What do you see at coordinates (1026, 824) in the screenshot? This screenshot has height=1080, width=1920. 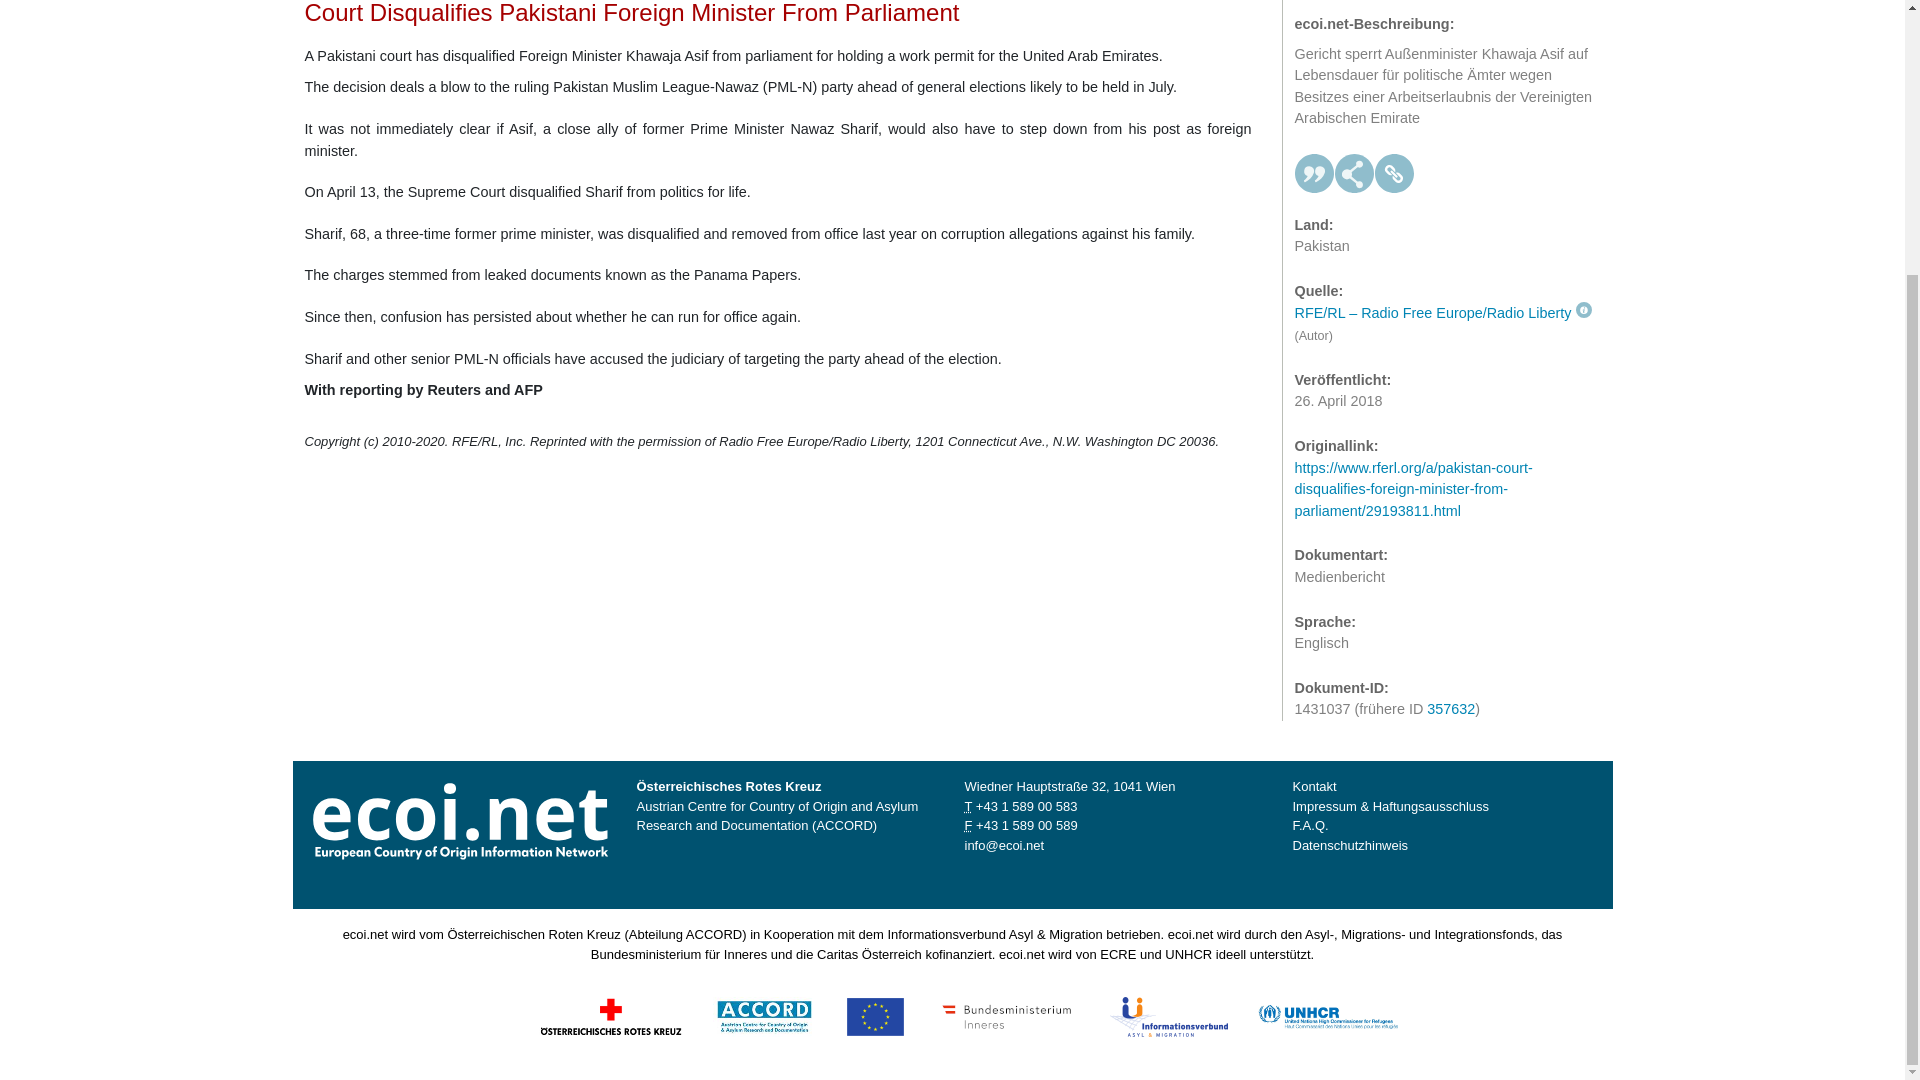 I see `Fax` at bounding box center [1026, 824].